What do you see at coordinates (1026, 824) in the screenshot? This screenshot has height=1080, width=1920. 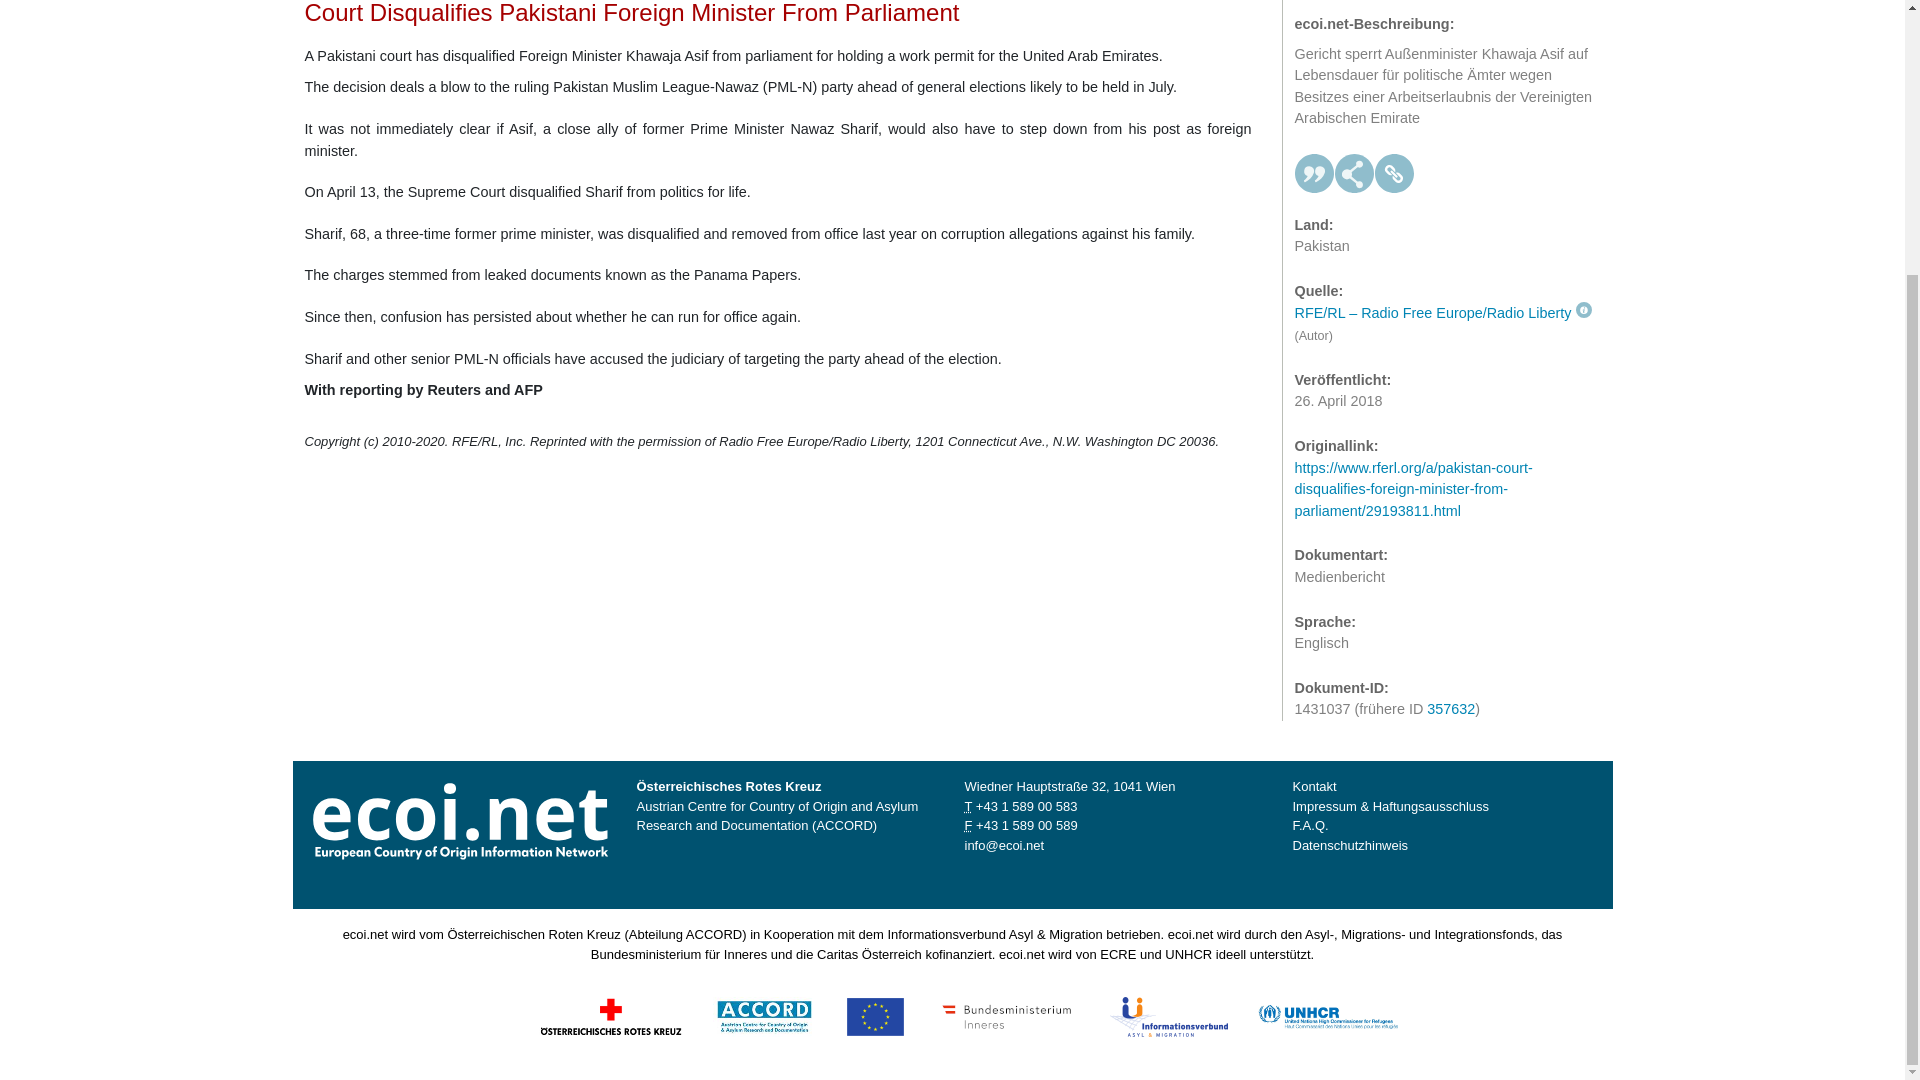 I see `Fax` at bounding box center [1026, 824].